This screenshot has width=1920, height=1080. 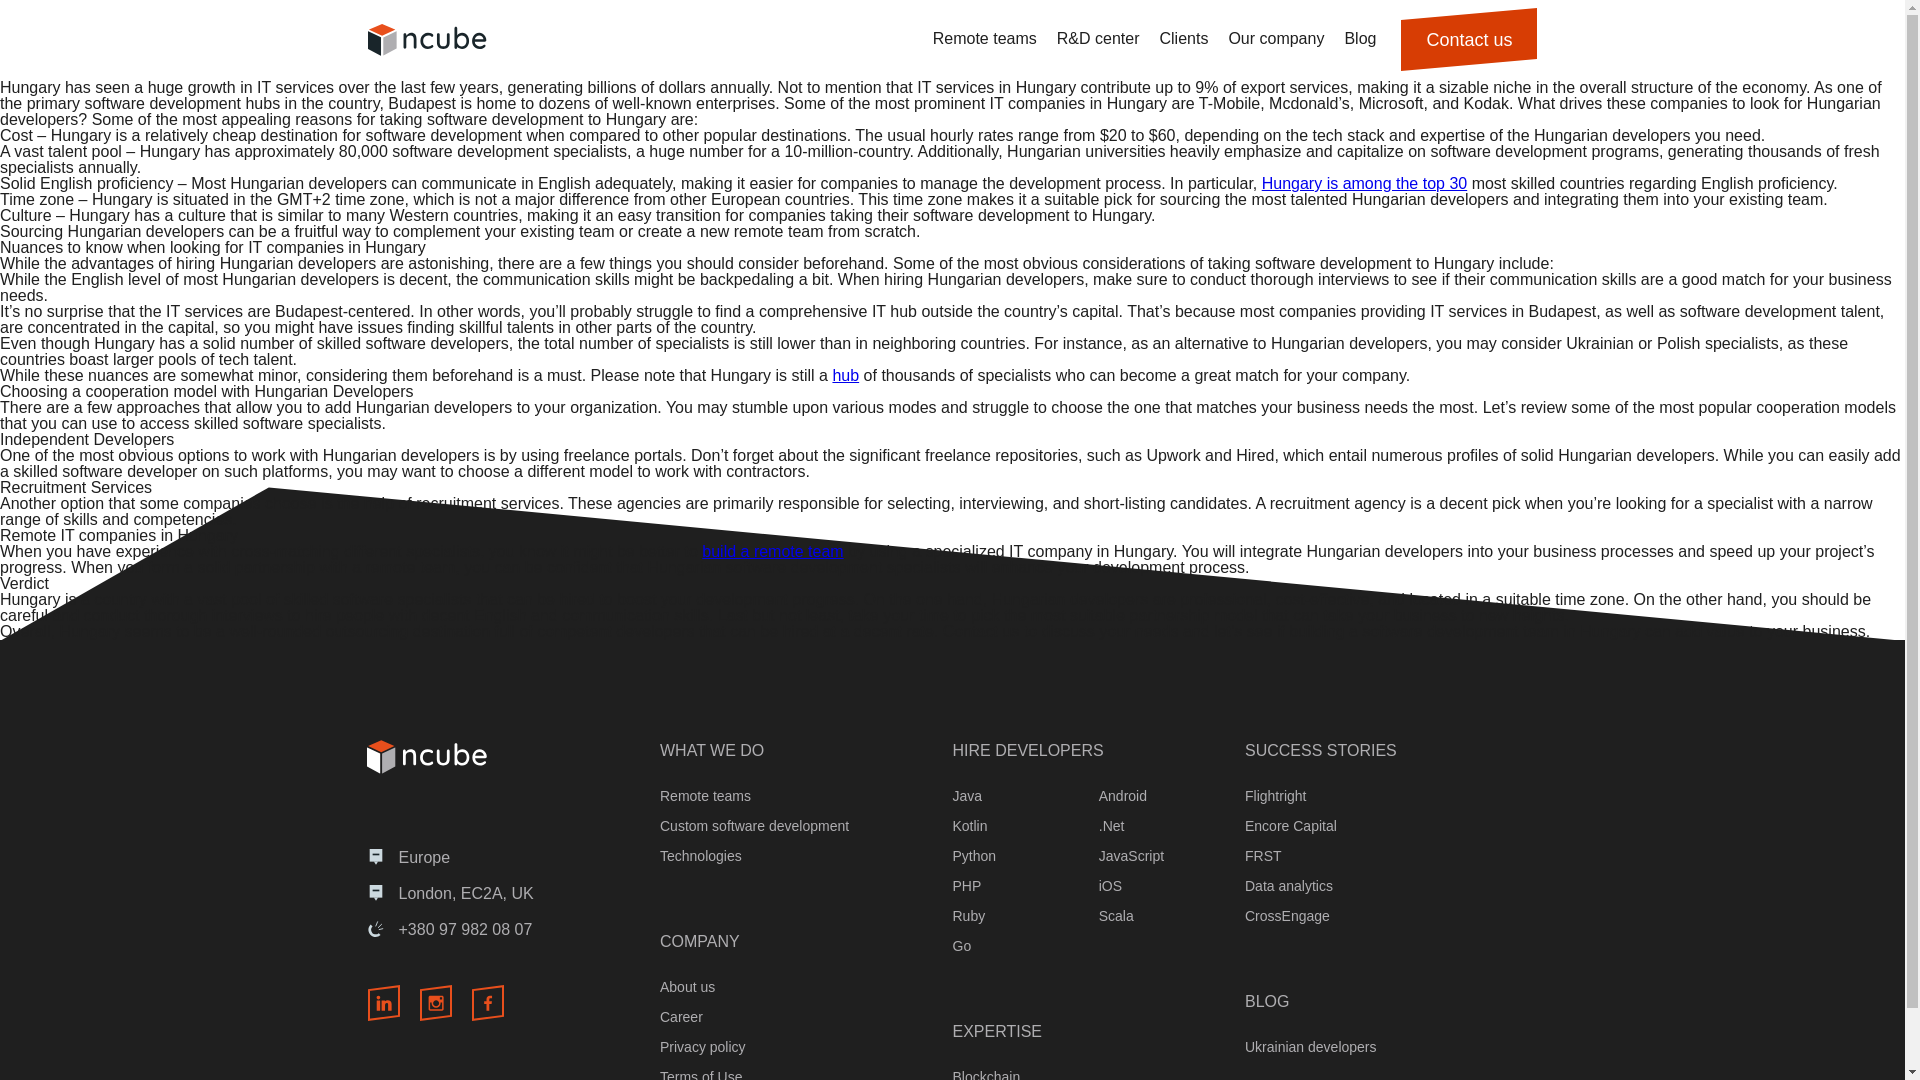 What do you see at coordinates (700, 1074) in the screenshot?
I see `Terms of Use` at bounding box center [700, 1074].